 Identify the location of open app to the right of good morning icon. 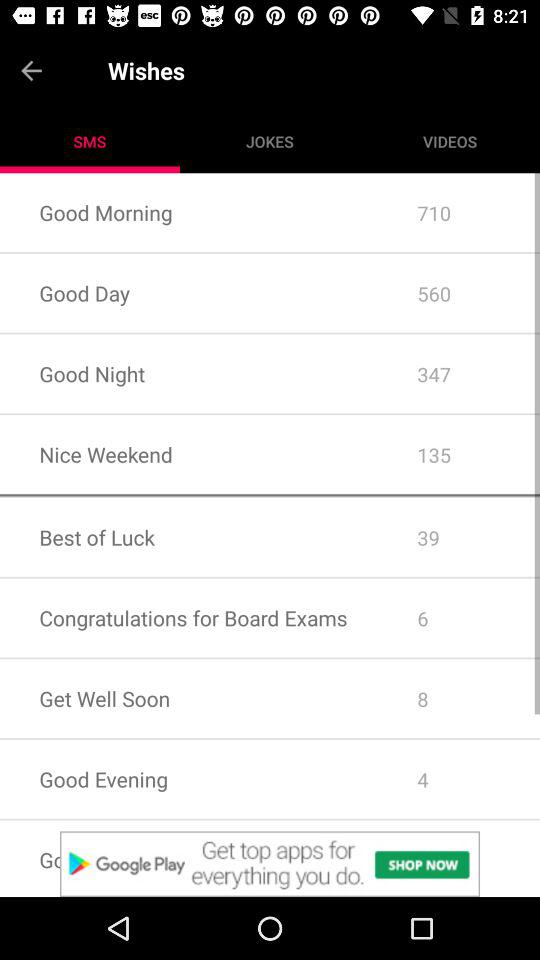
(458, 293).